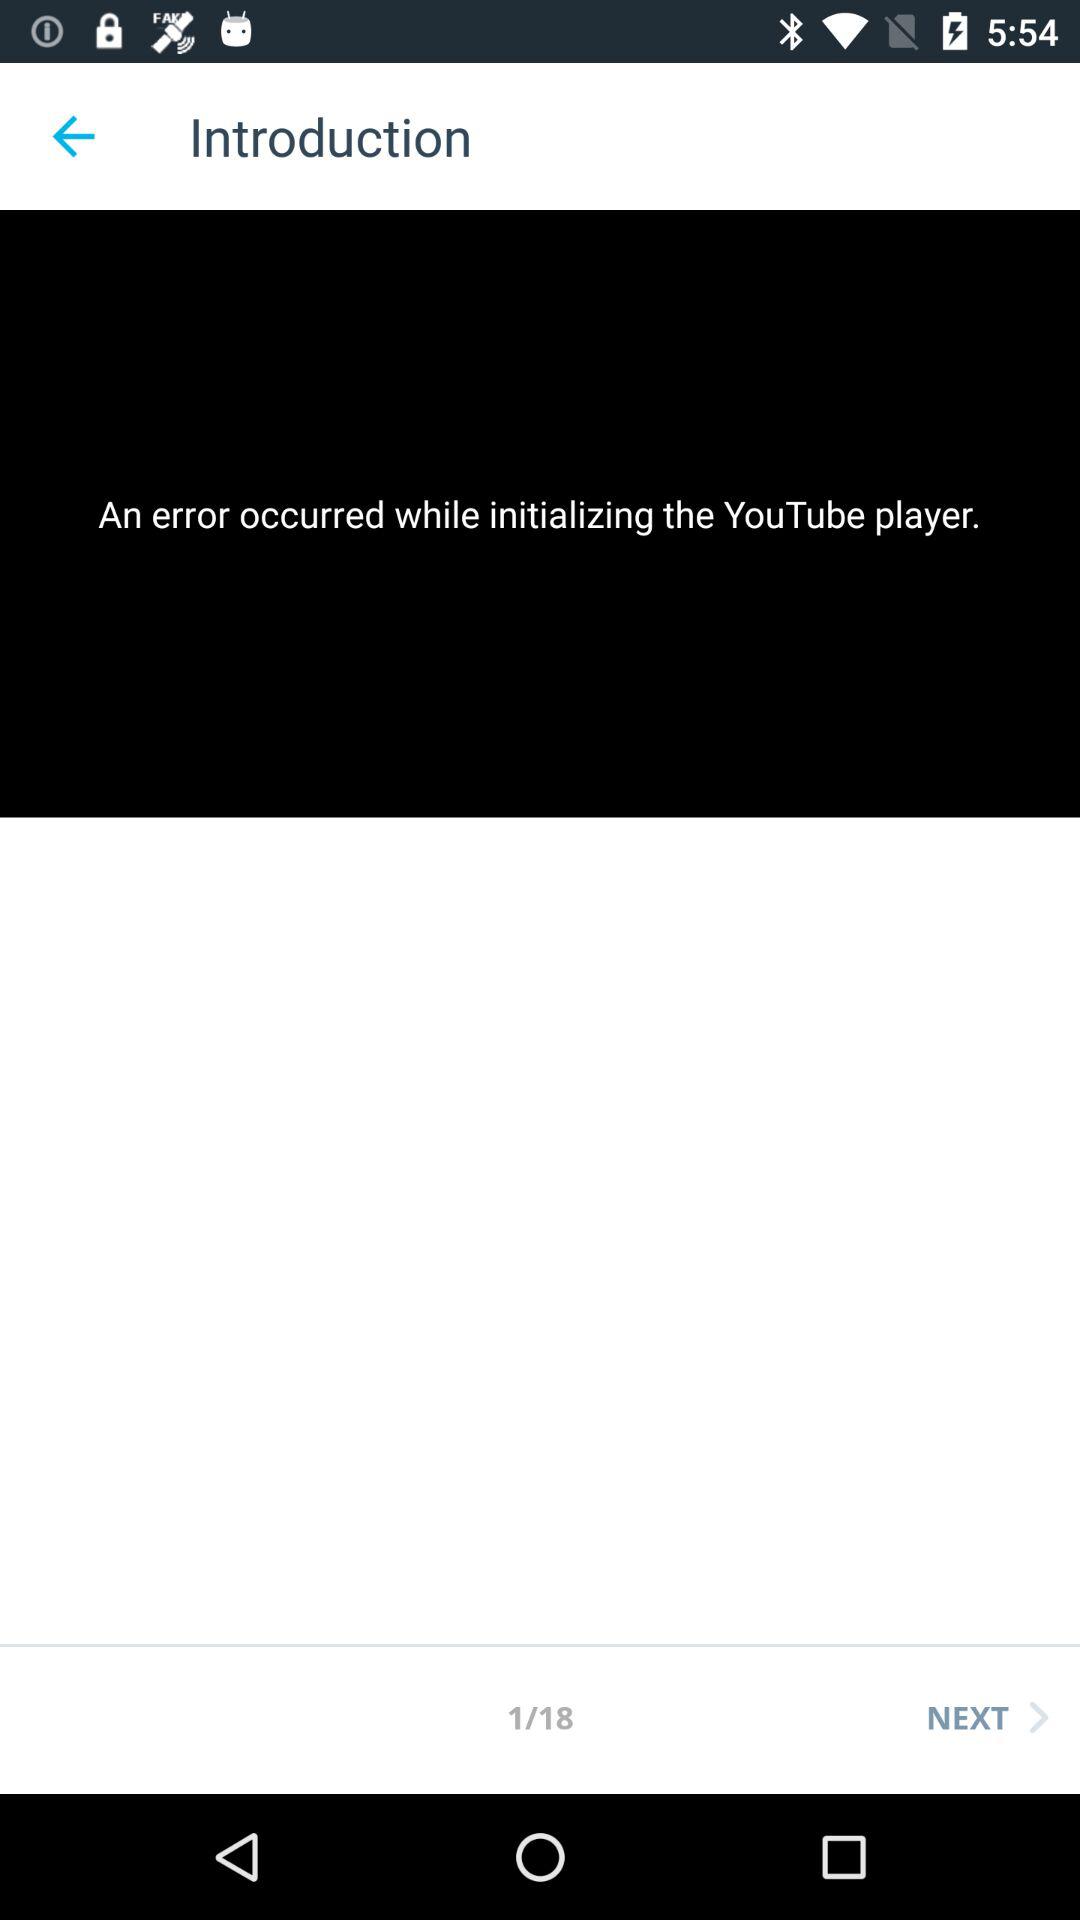  Describe the element at coordinates (73, 136) in the screenshot. I see `select the app above an error occurred app` at that location.